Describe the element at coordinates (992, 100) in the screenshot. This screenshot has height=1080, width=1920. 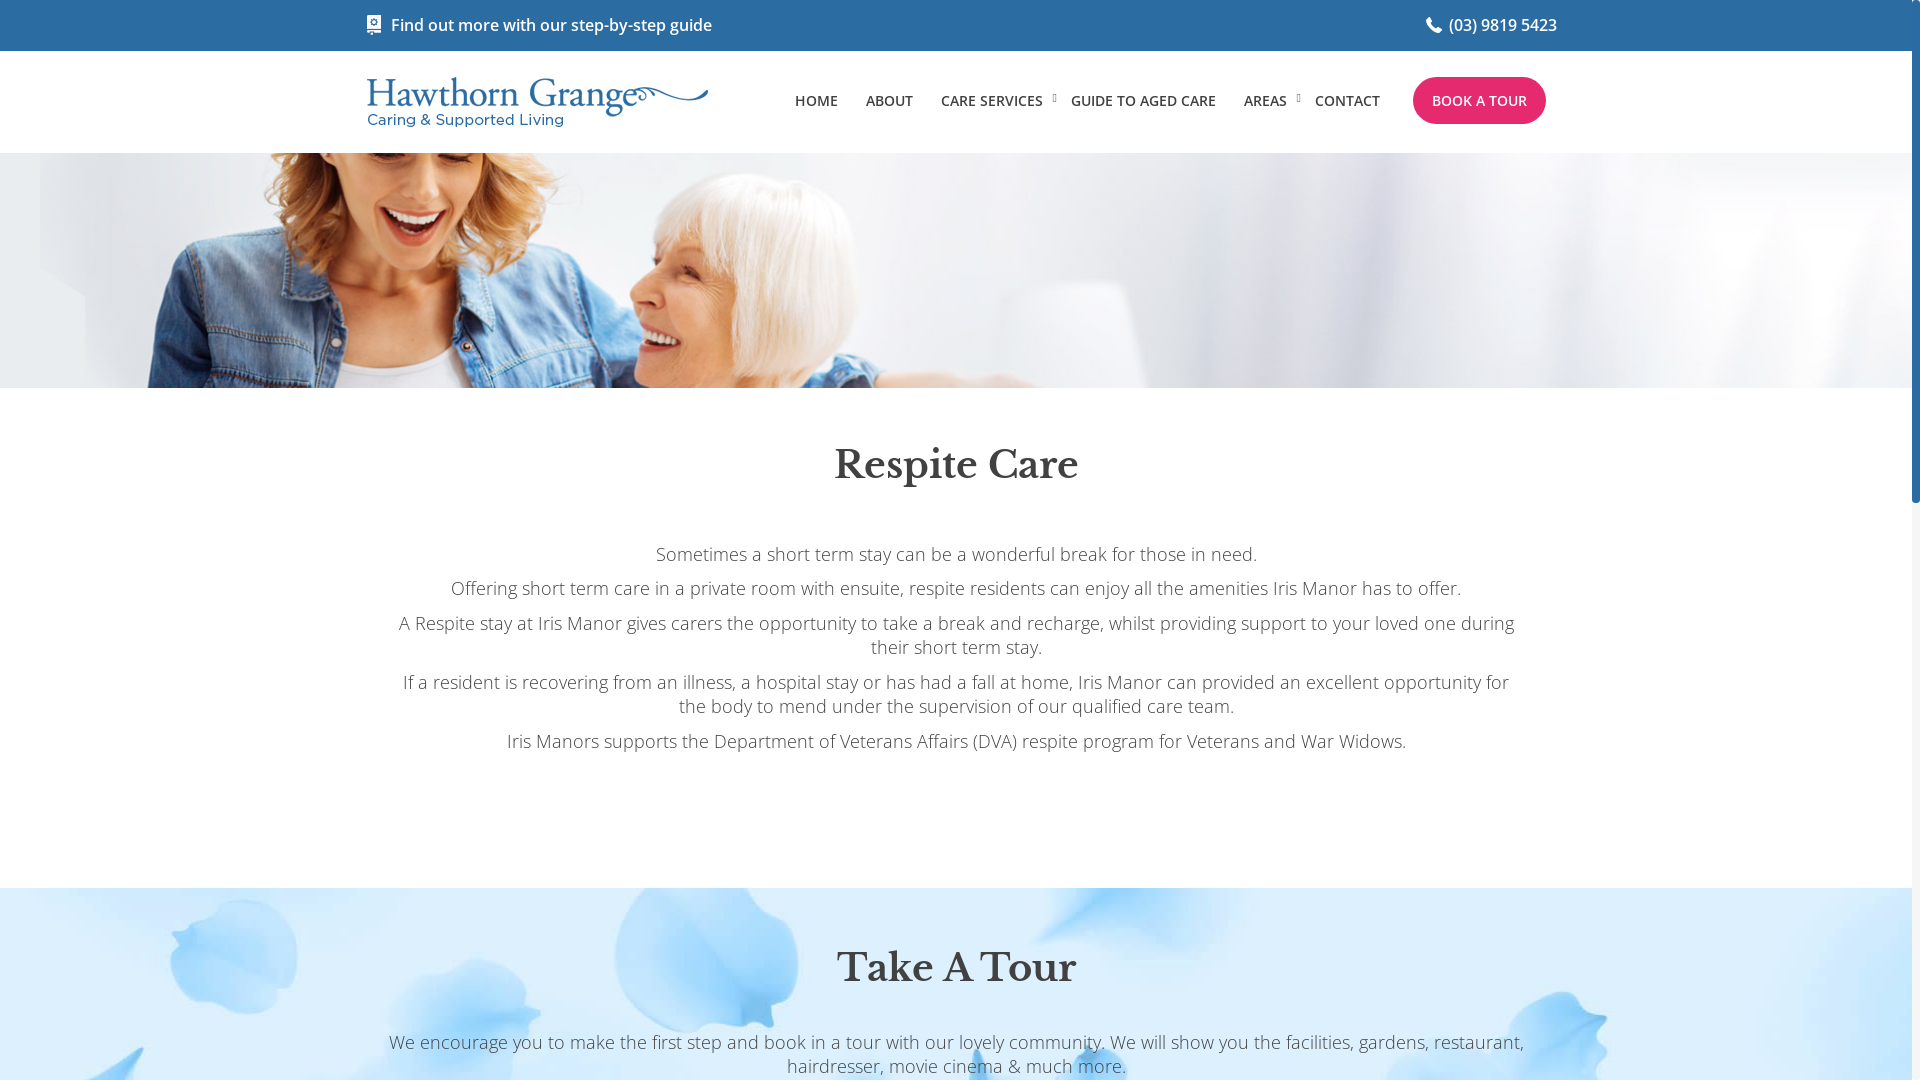
I see `CARE SERVICES` at that location.